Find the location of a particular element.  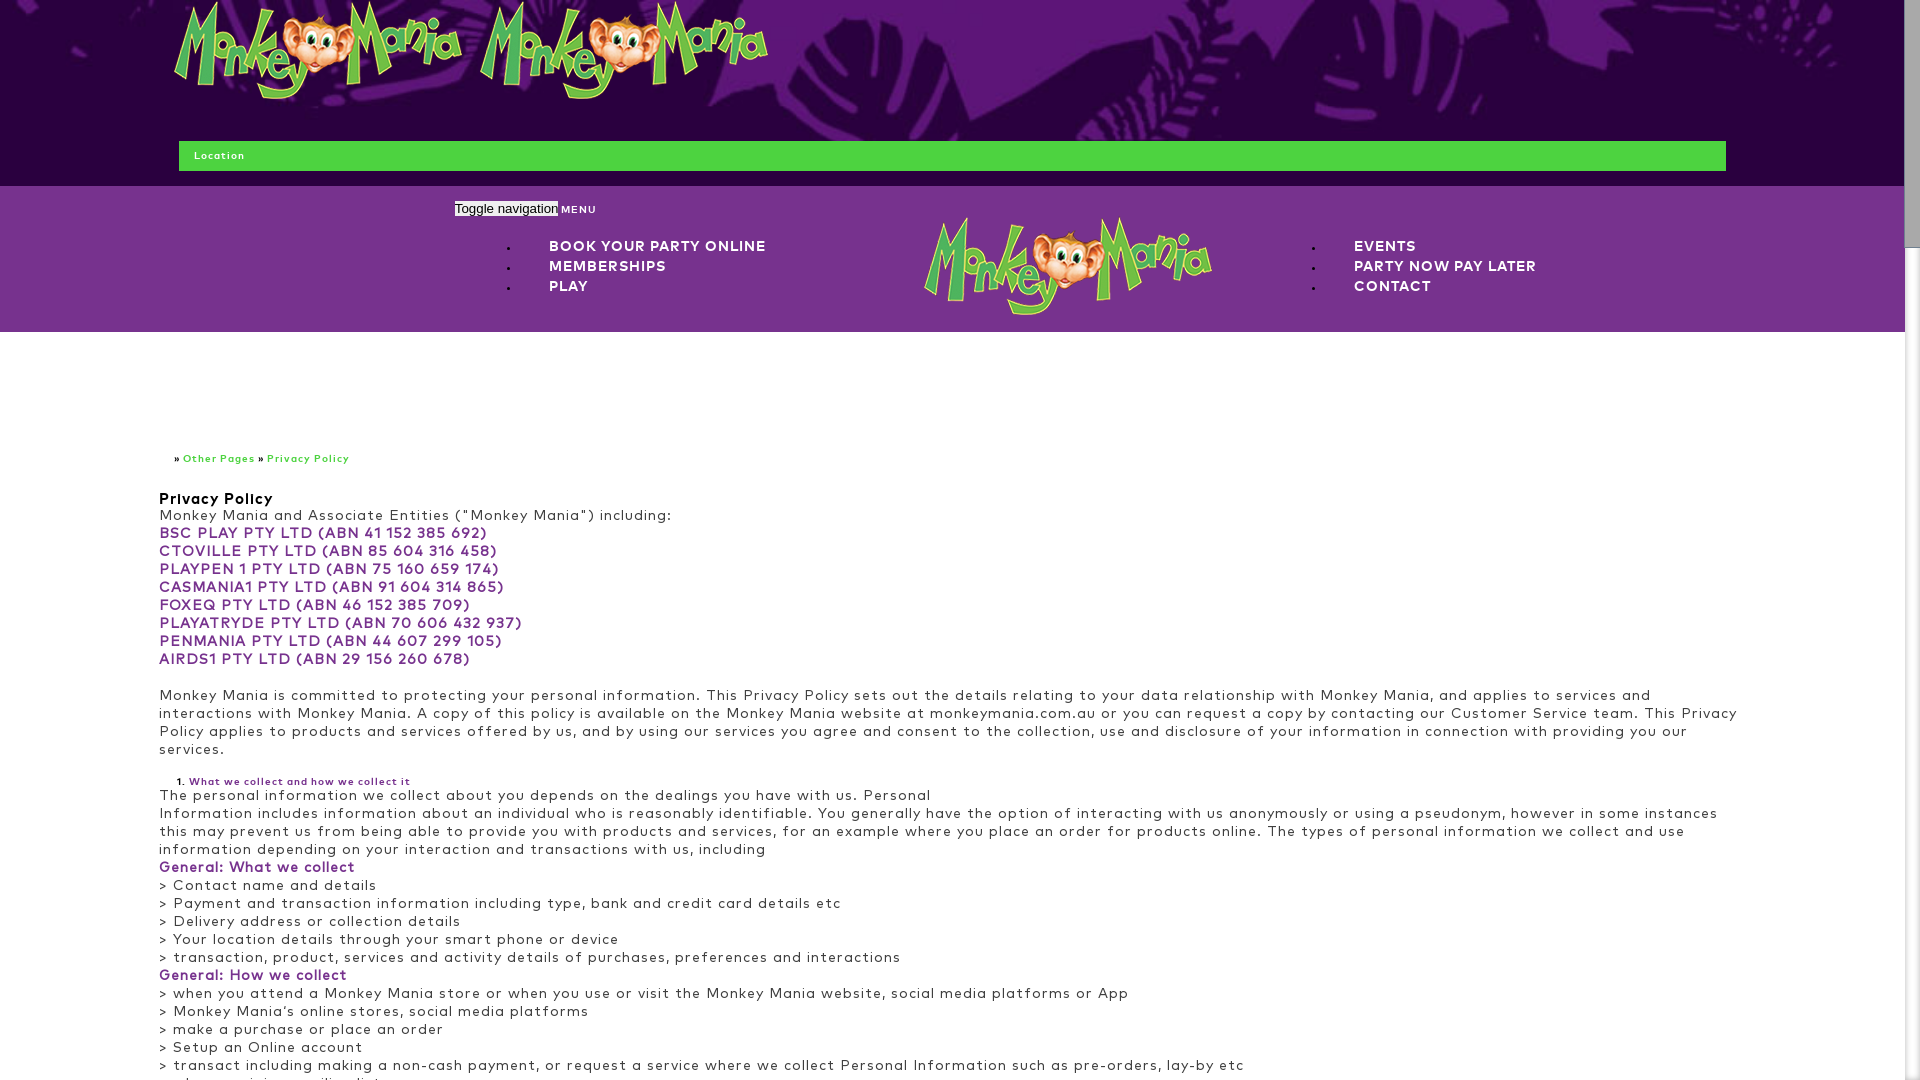

Privacy Policy is located at coordinates (308, 459).